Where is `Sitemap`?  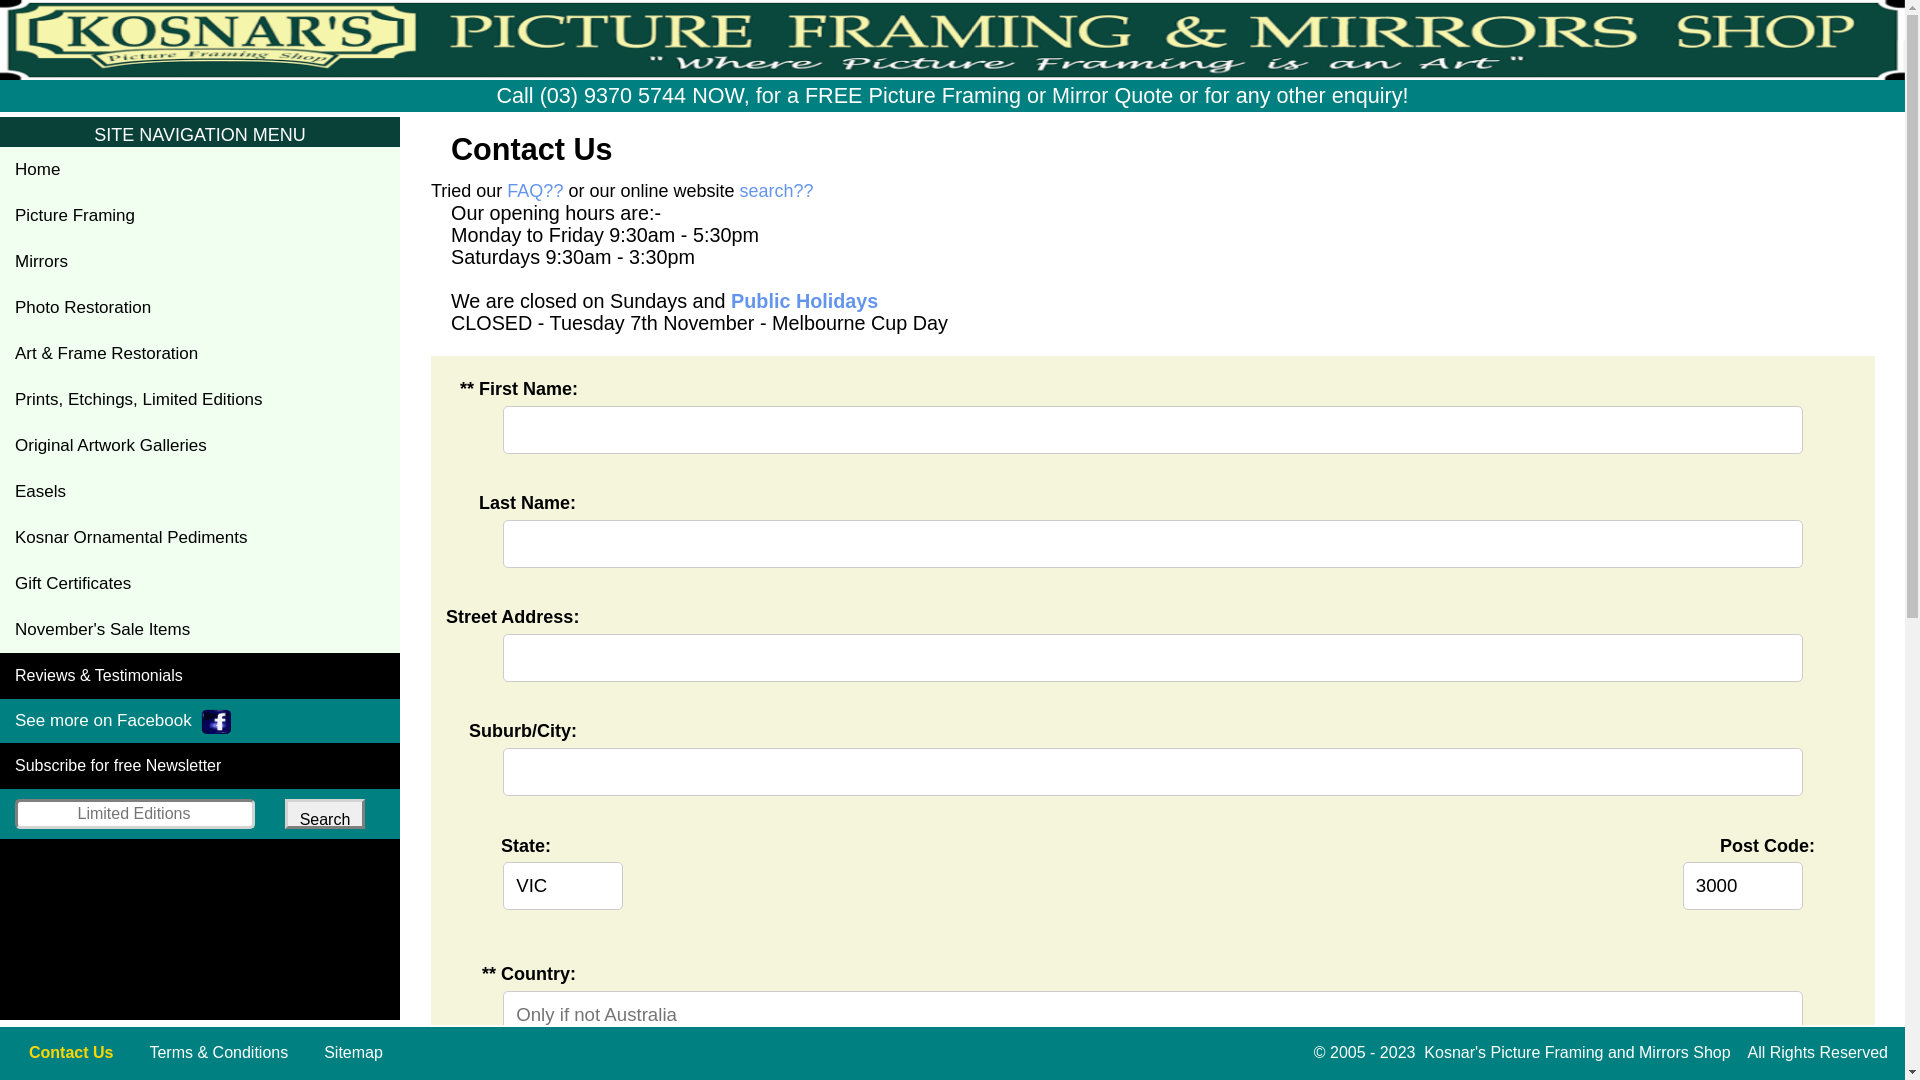 Sitemap is located at coordinates (348, 1054).